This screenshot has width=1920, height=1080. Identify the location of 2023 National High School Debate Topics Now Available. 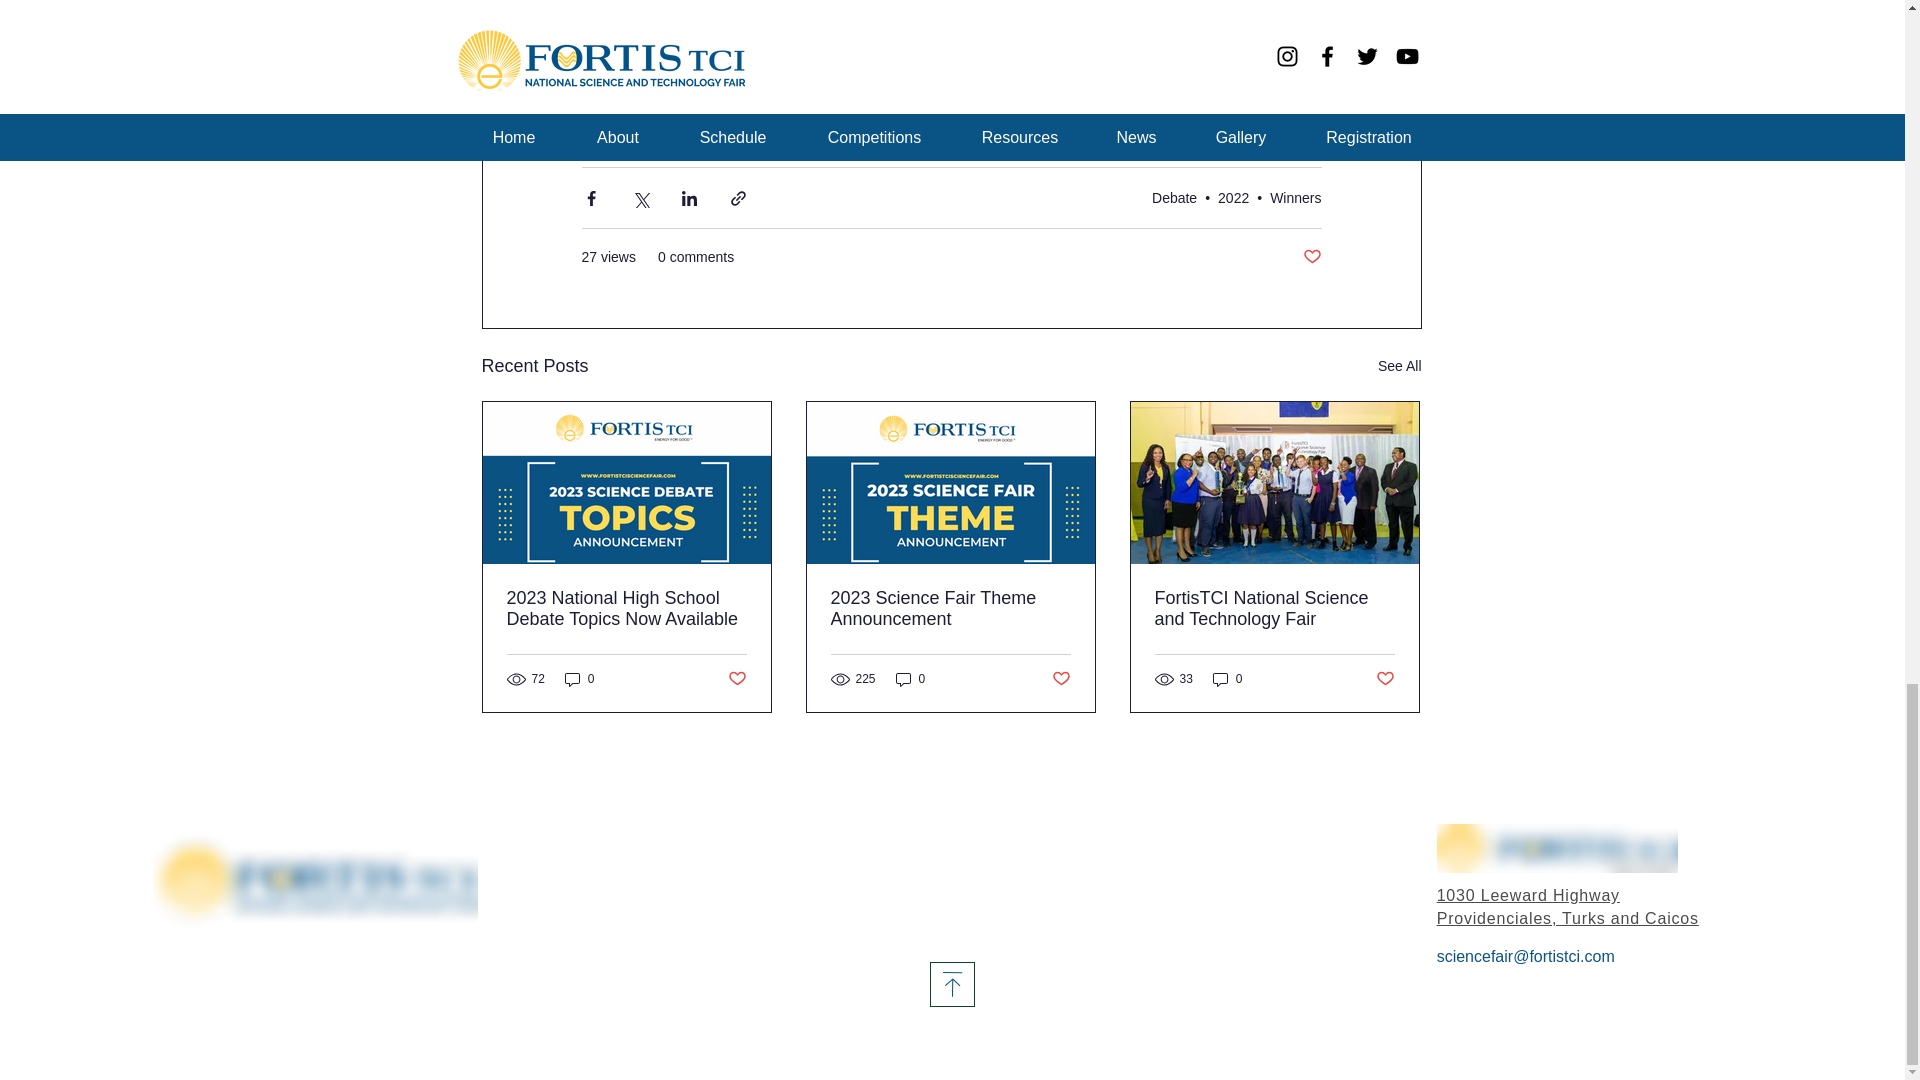
(626, 608).